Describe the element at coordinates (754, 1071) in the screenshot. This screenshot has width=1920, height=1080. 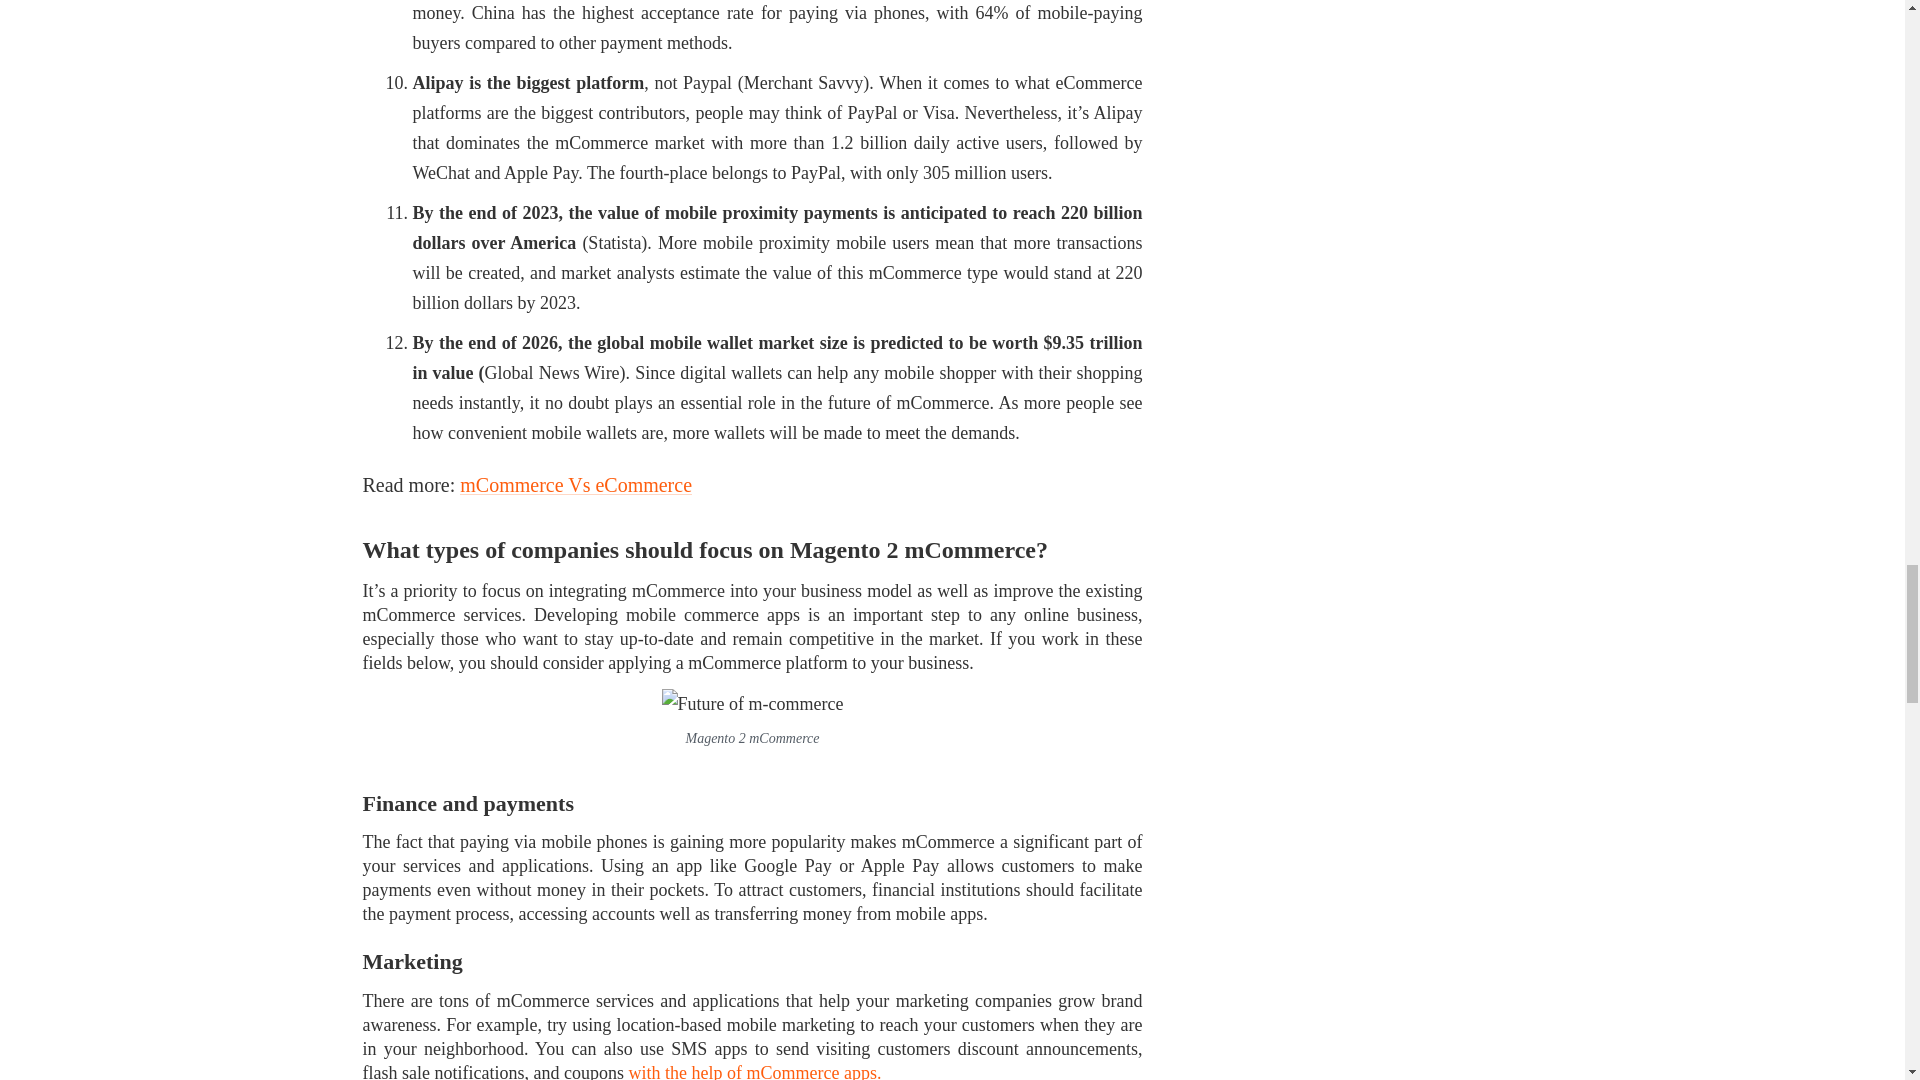
I see `with the help of mCommerce apps.` at that location.